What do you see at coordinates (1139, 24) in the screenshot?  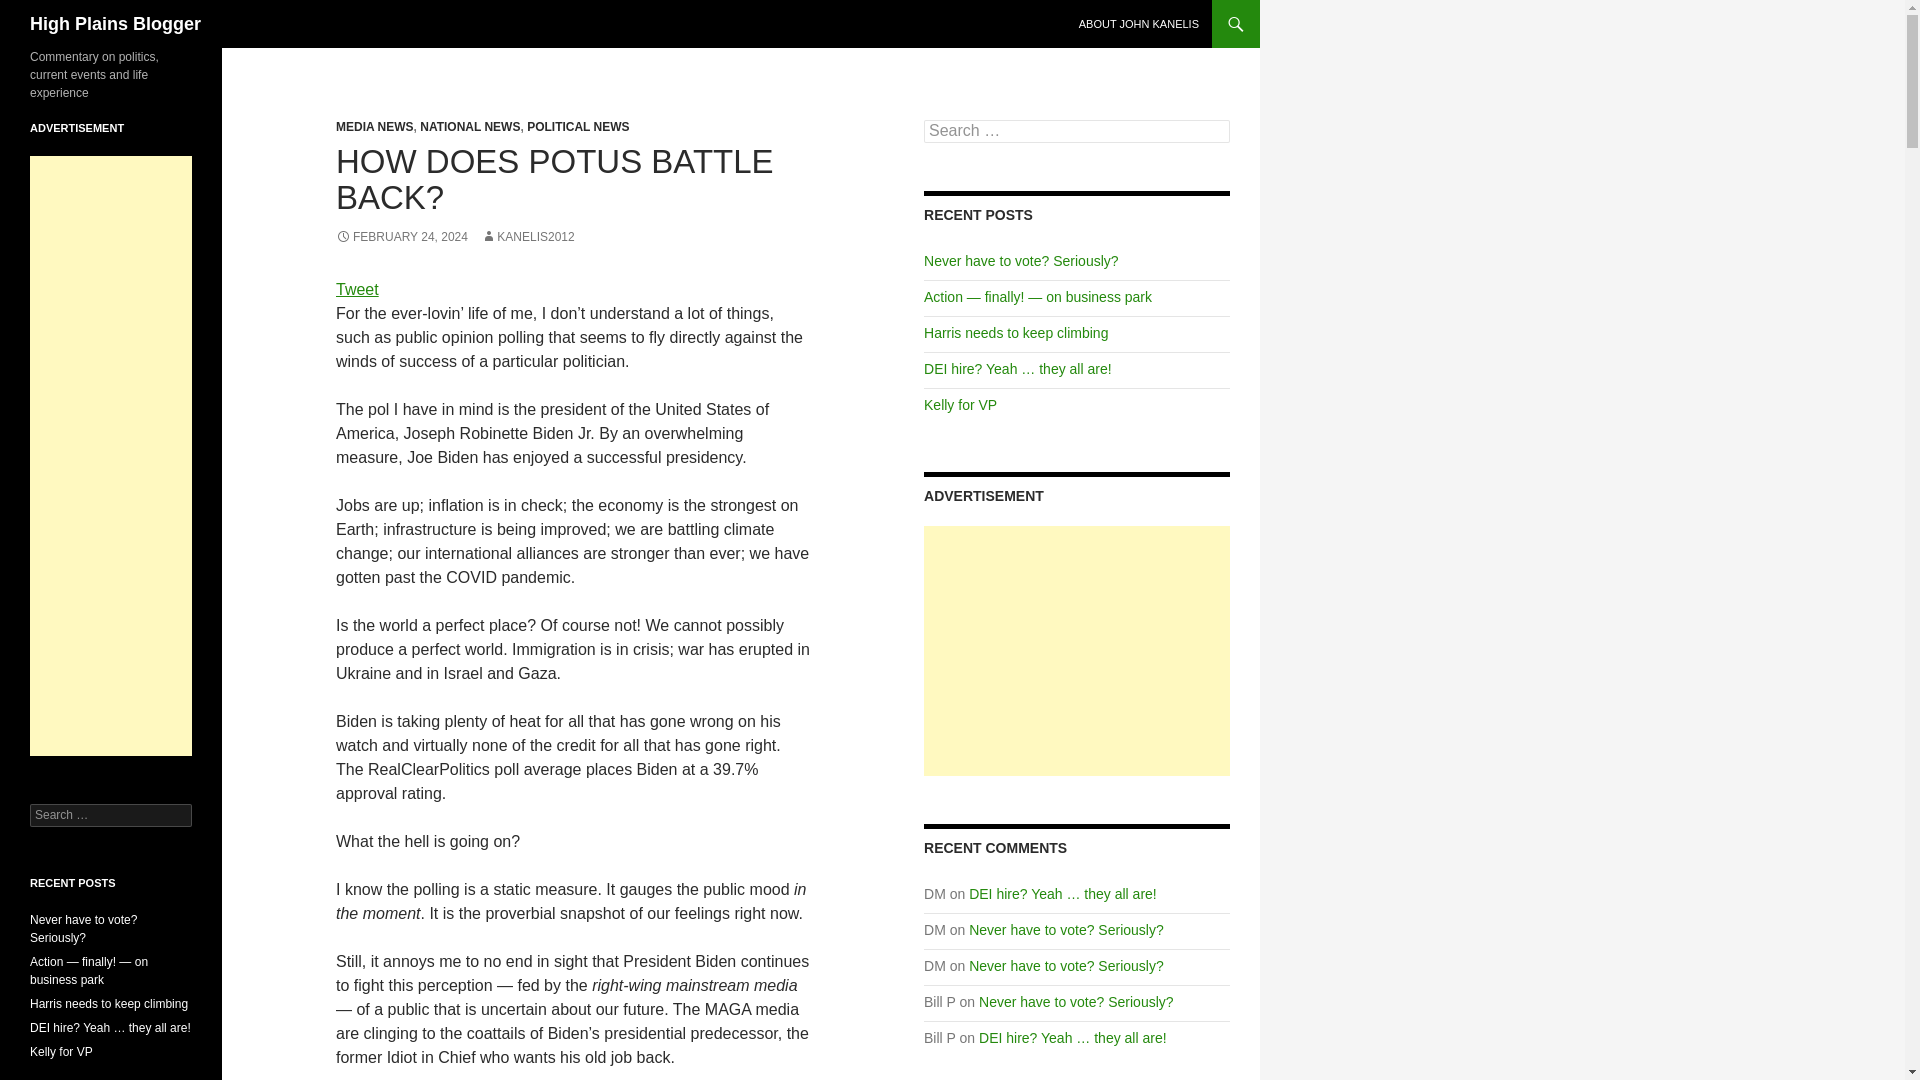 I see `ABOUT JOHN KANELIS` at bounding box center [1139, 24].